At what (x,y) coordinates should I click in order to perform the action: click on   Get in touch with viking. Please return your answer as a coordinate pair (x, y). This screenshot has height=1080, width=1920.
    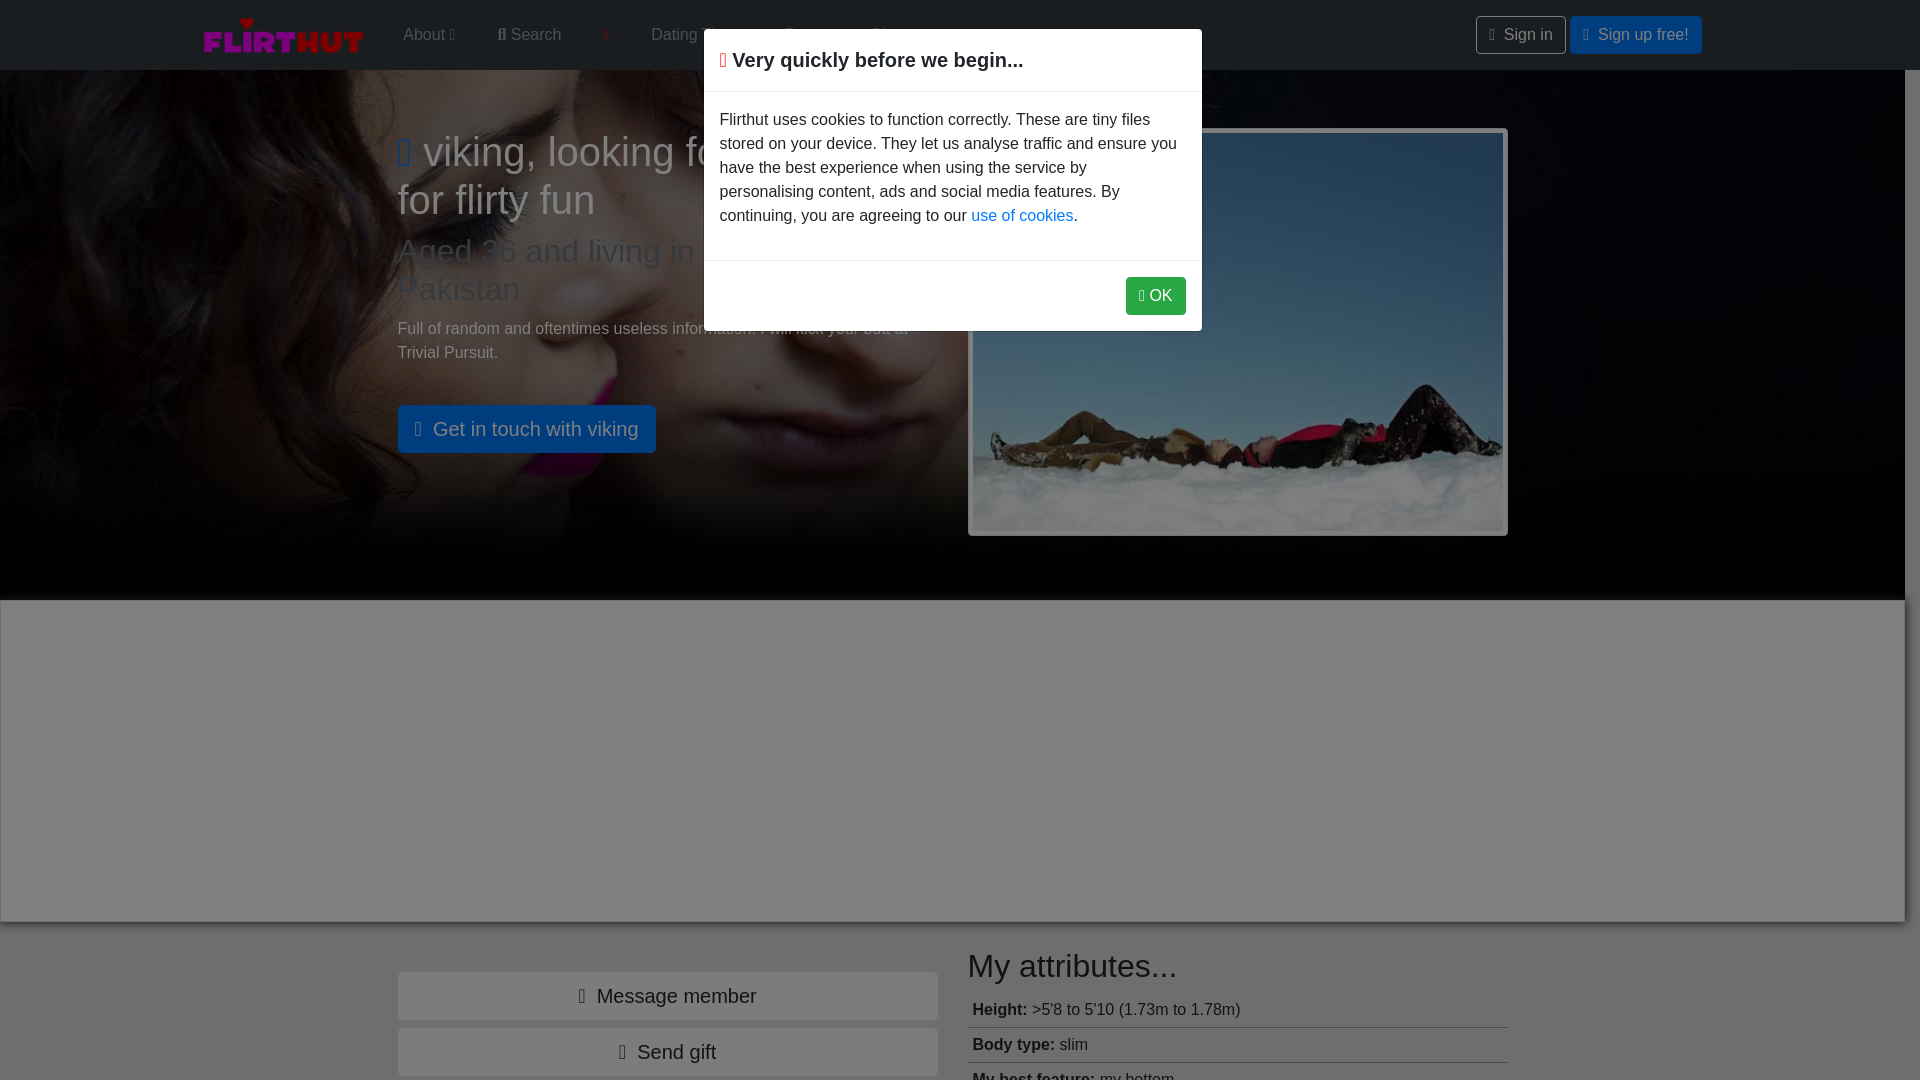
    Looking at the image, I should click on (526, 428).